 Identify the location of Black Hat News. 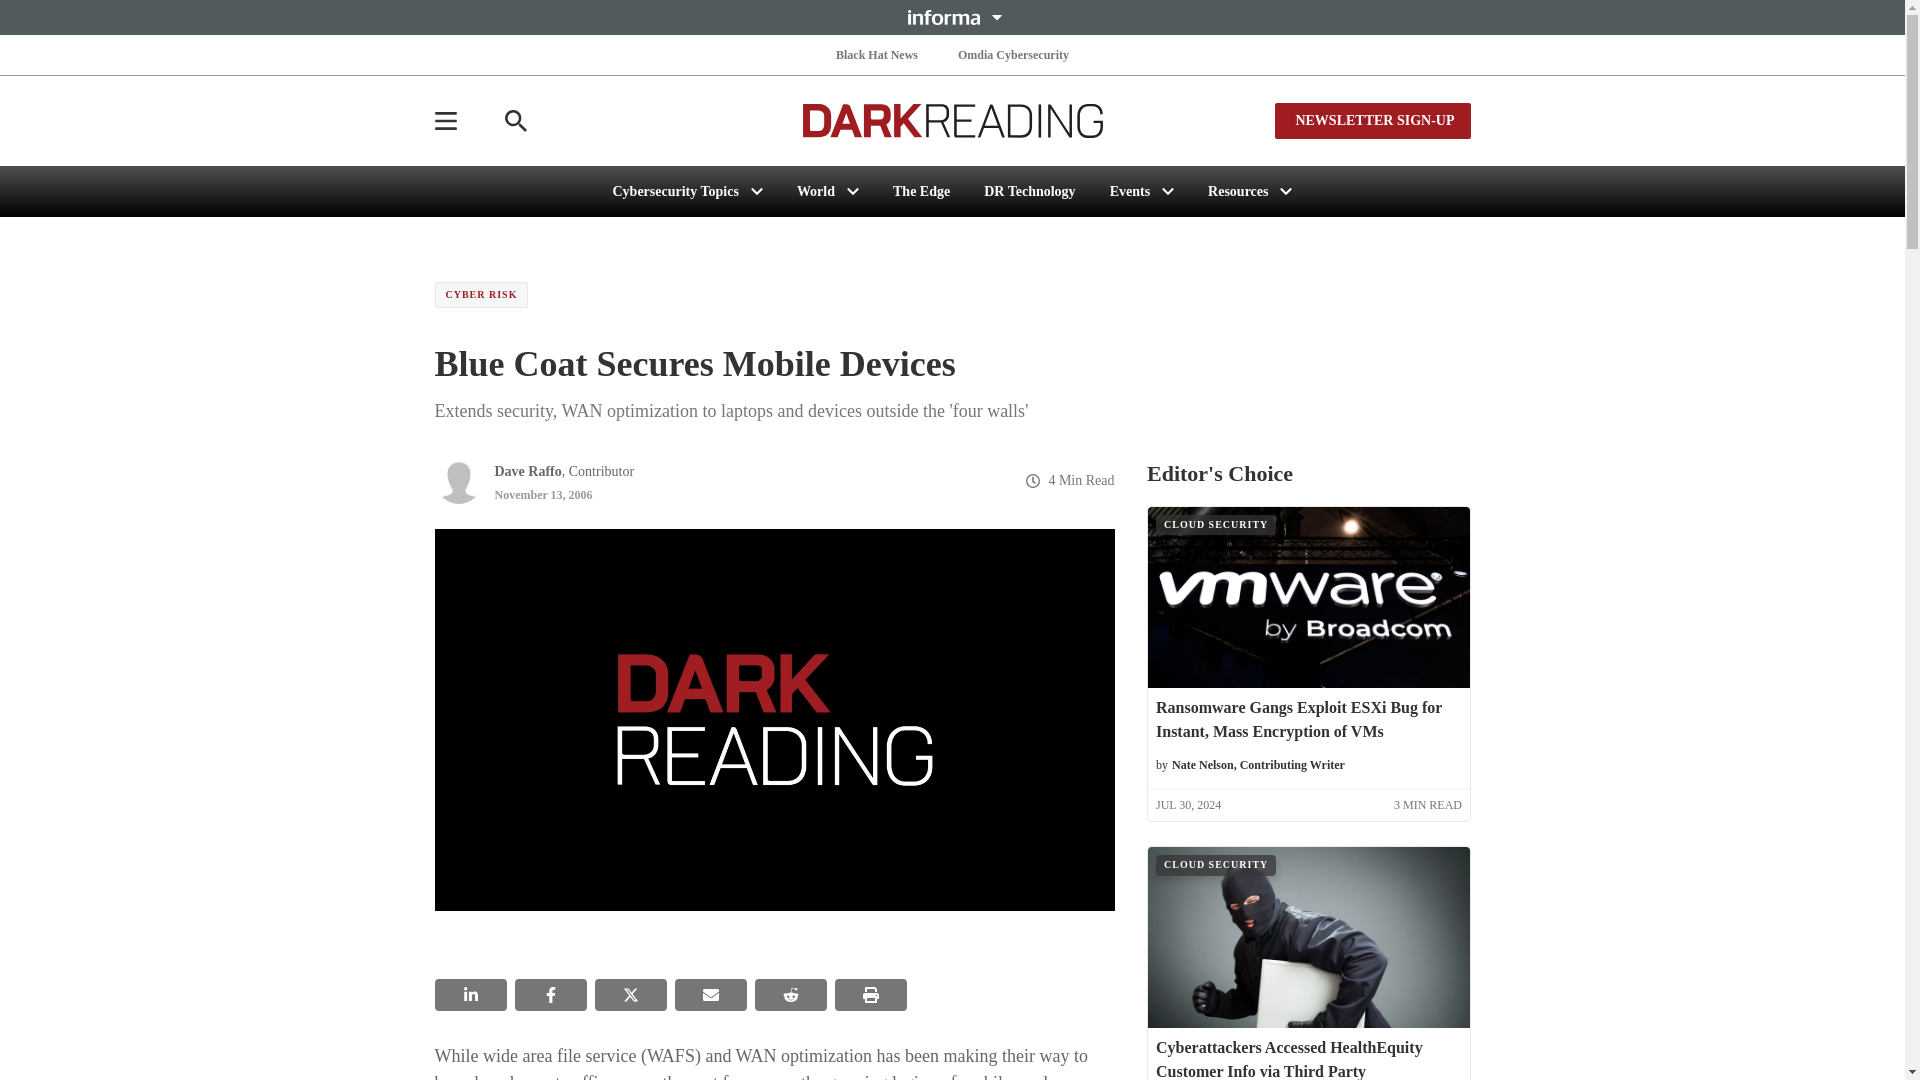
(876, 54).